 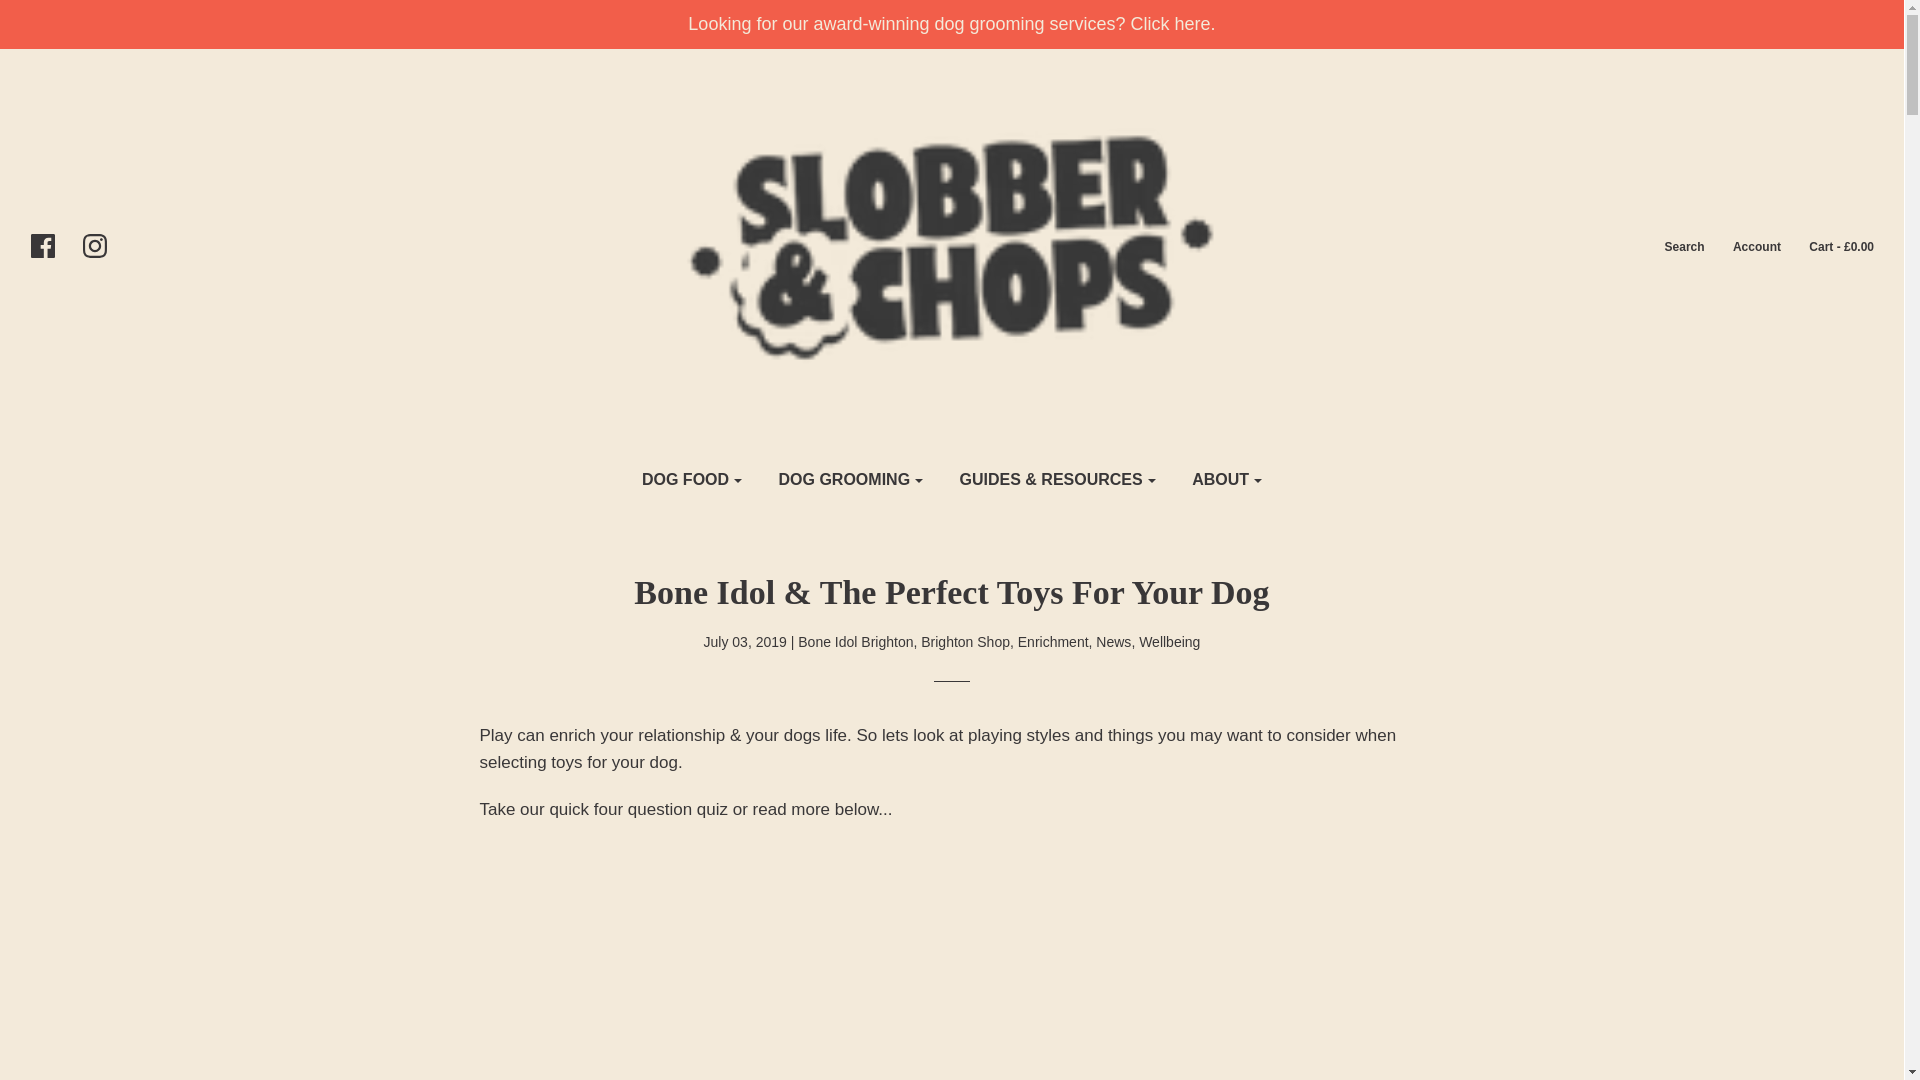 I want to click on Search, so click(x=1672, y=246).